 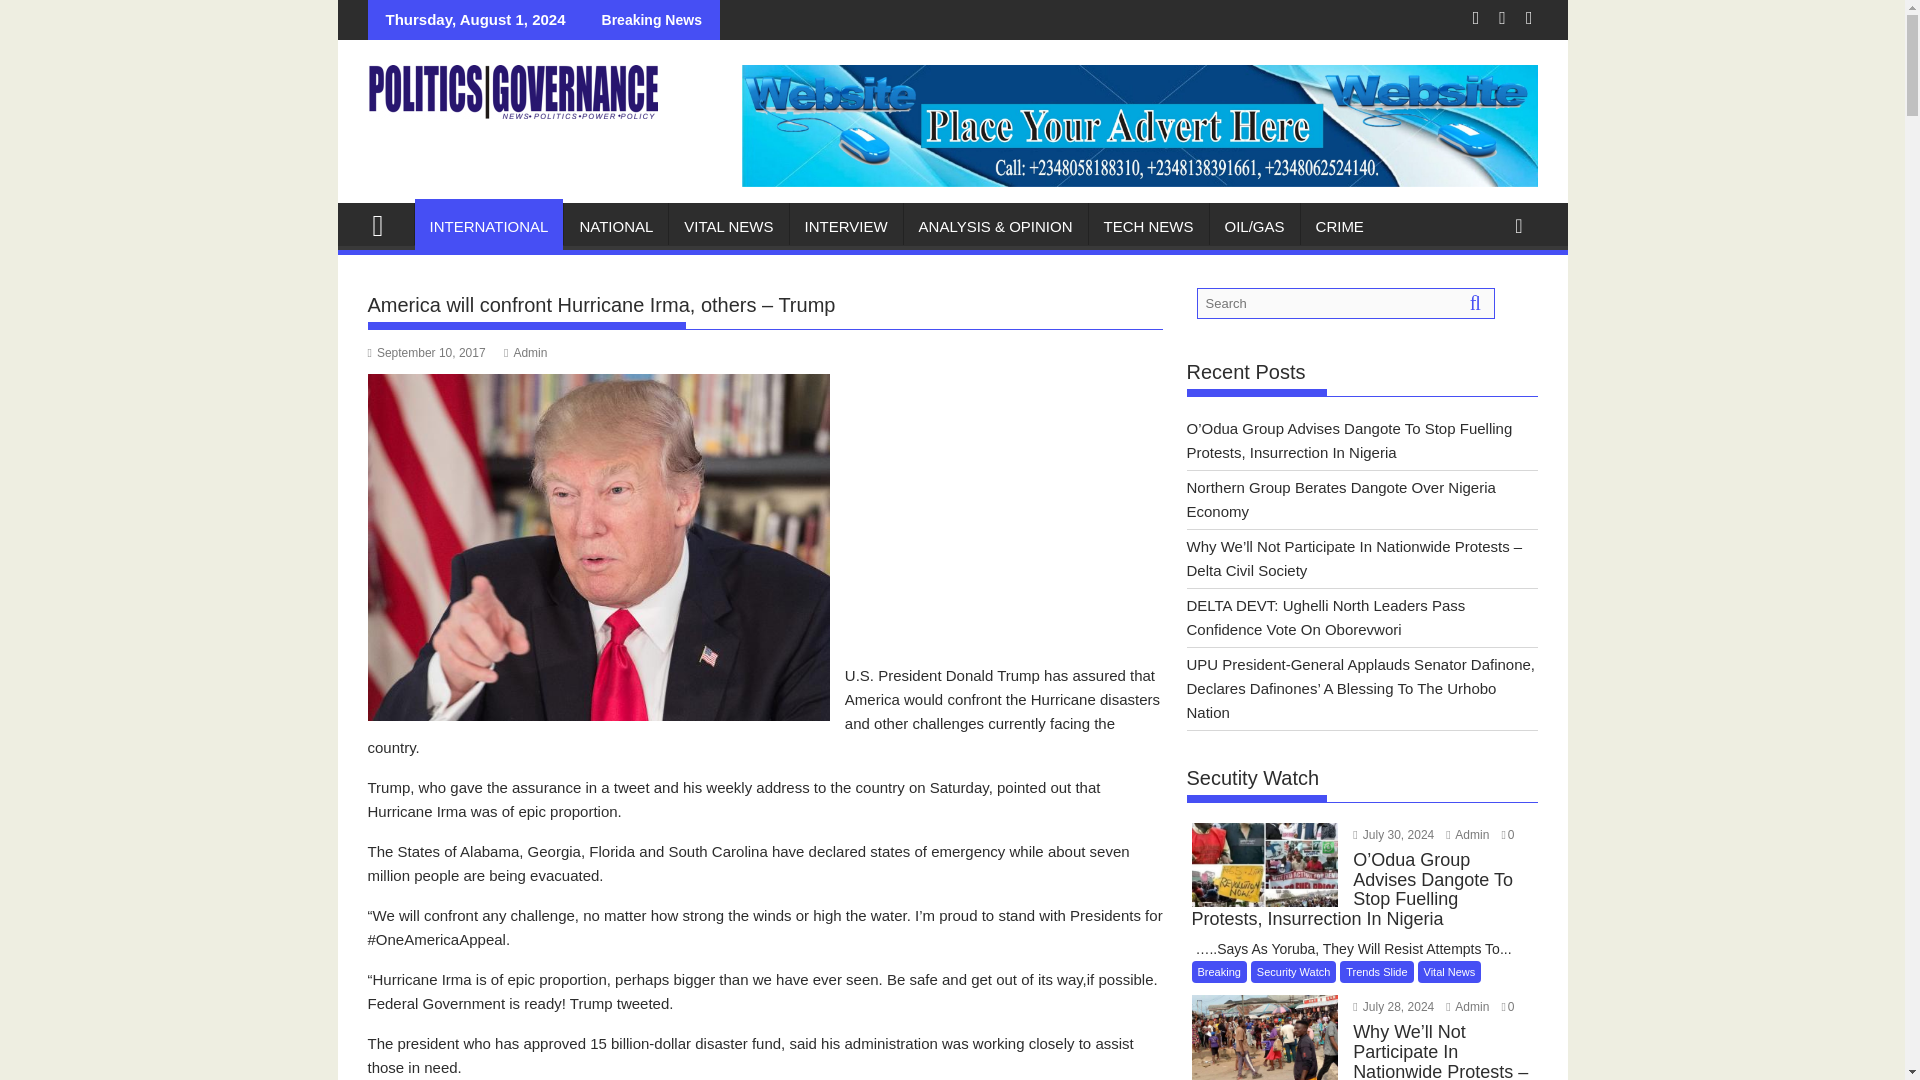 What do you see at coordinates (728, 226) in the screenshot?
I see `VITAL NEWS` at bounding box center [728, 226].